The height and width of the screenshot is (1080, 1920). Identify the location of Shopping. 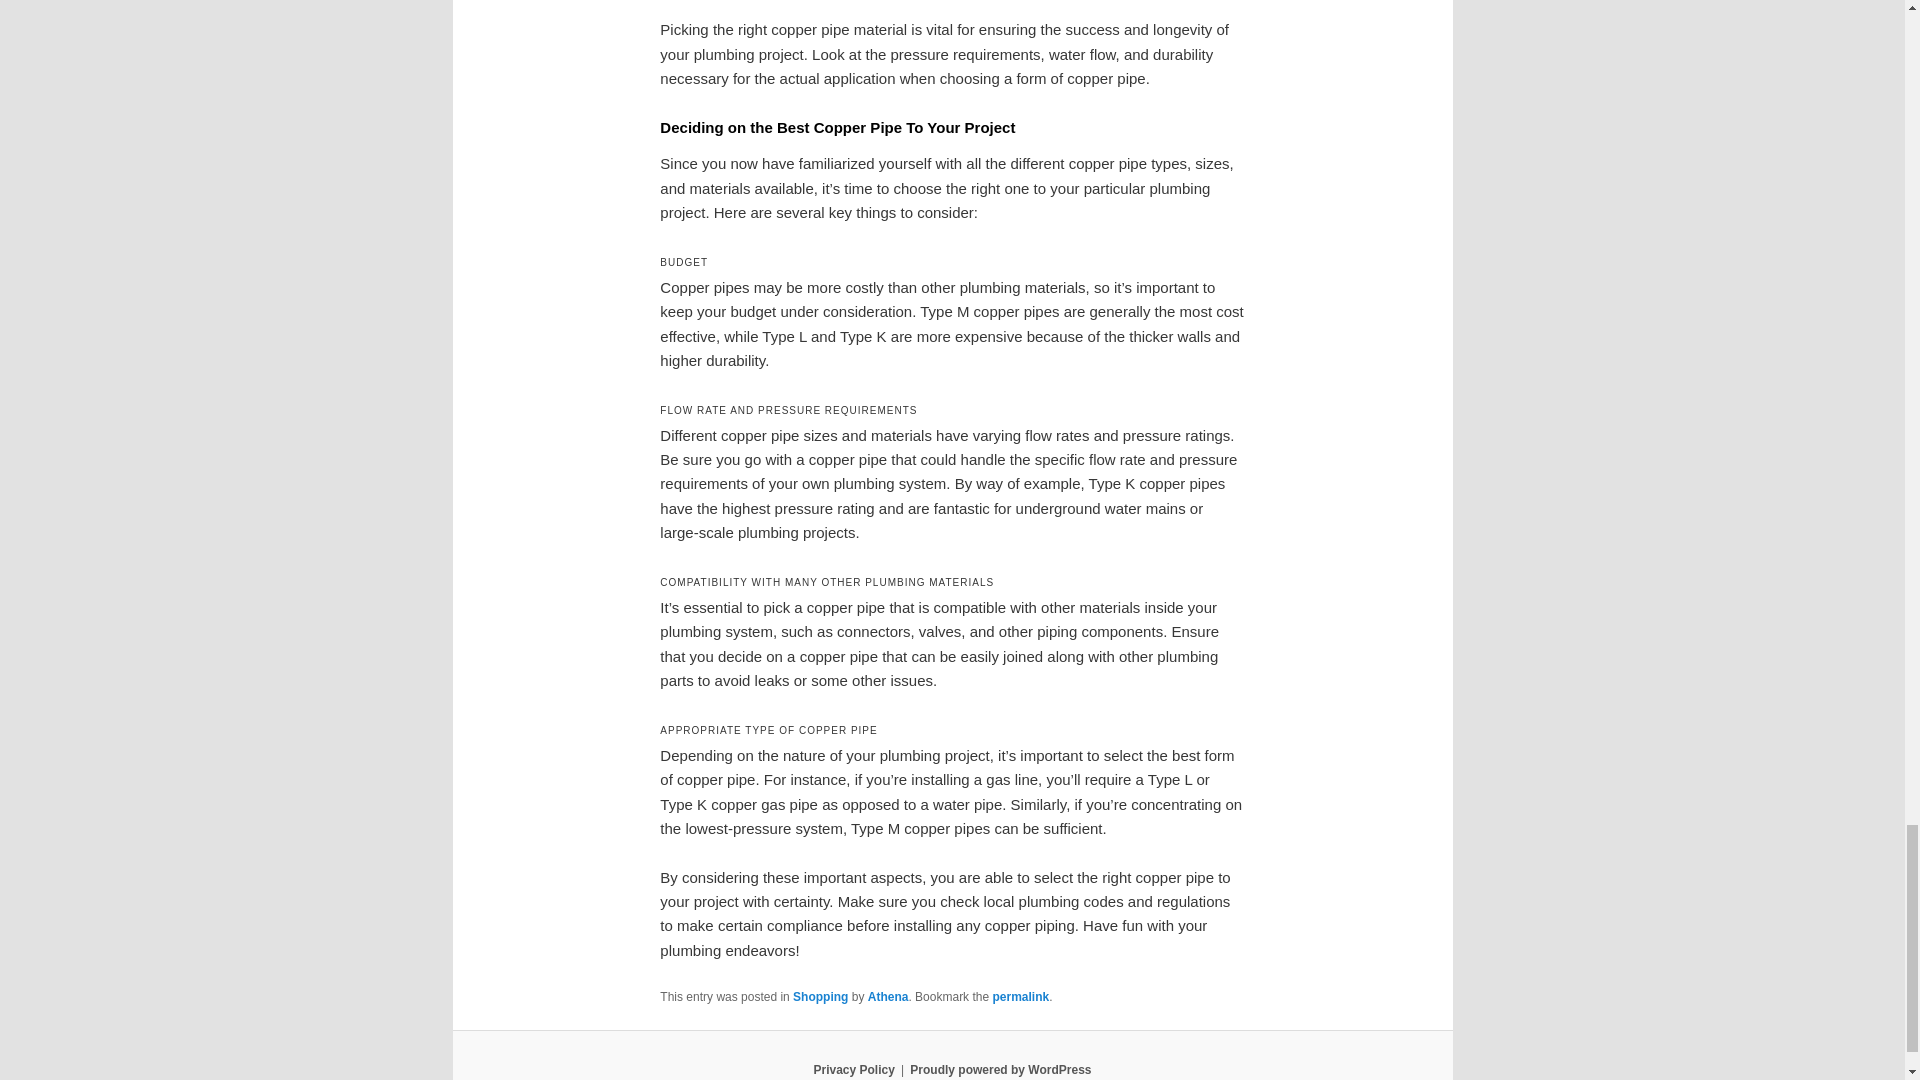
(820, 997).